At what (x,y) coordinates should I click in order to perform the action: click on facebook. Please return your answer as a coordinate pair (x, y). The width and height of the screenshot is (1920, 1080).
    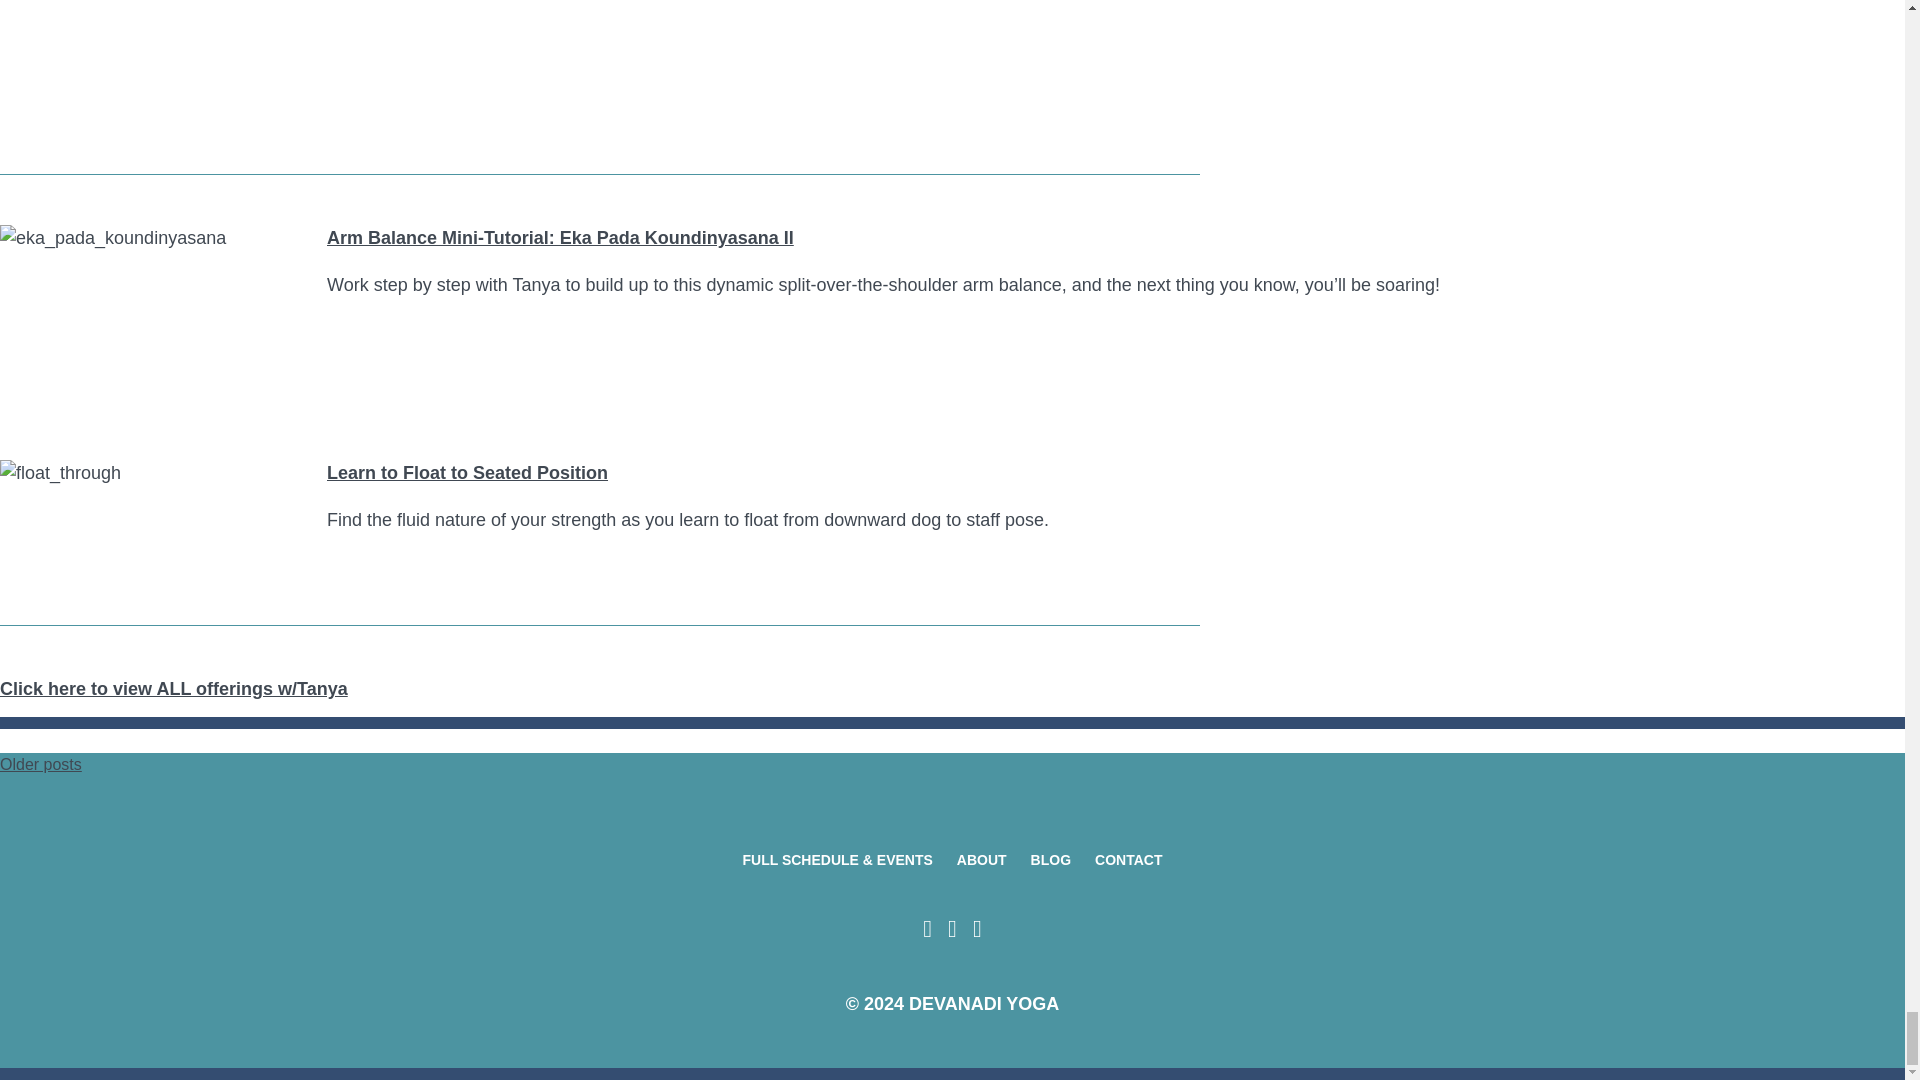
    Looking at the image, I should click on (928, 928).